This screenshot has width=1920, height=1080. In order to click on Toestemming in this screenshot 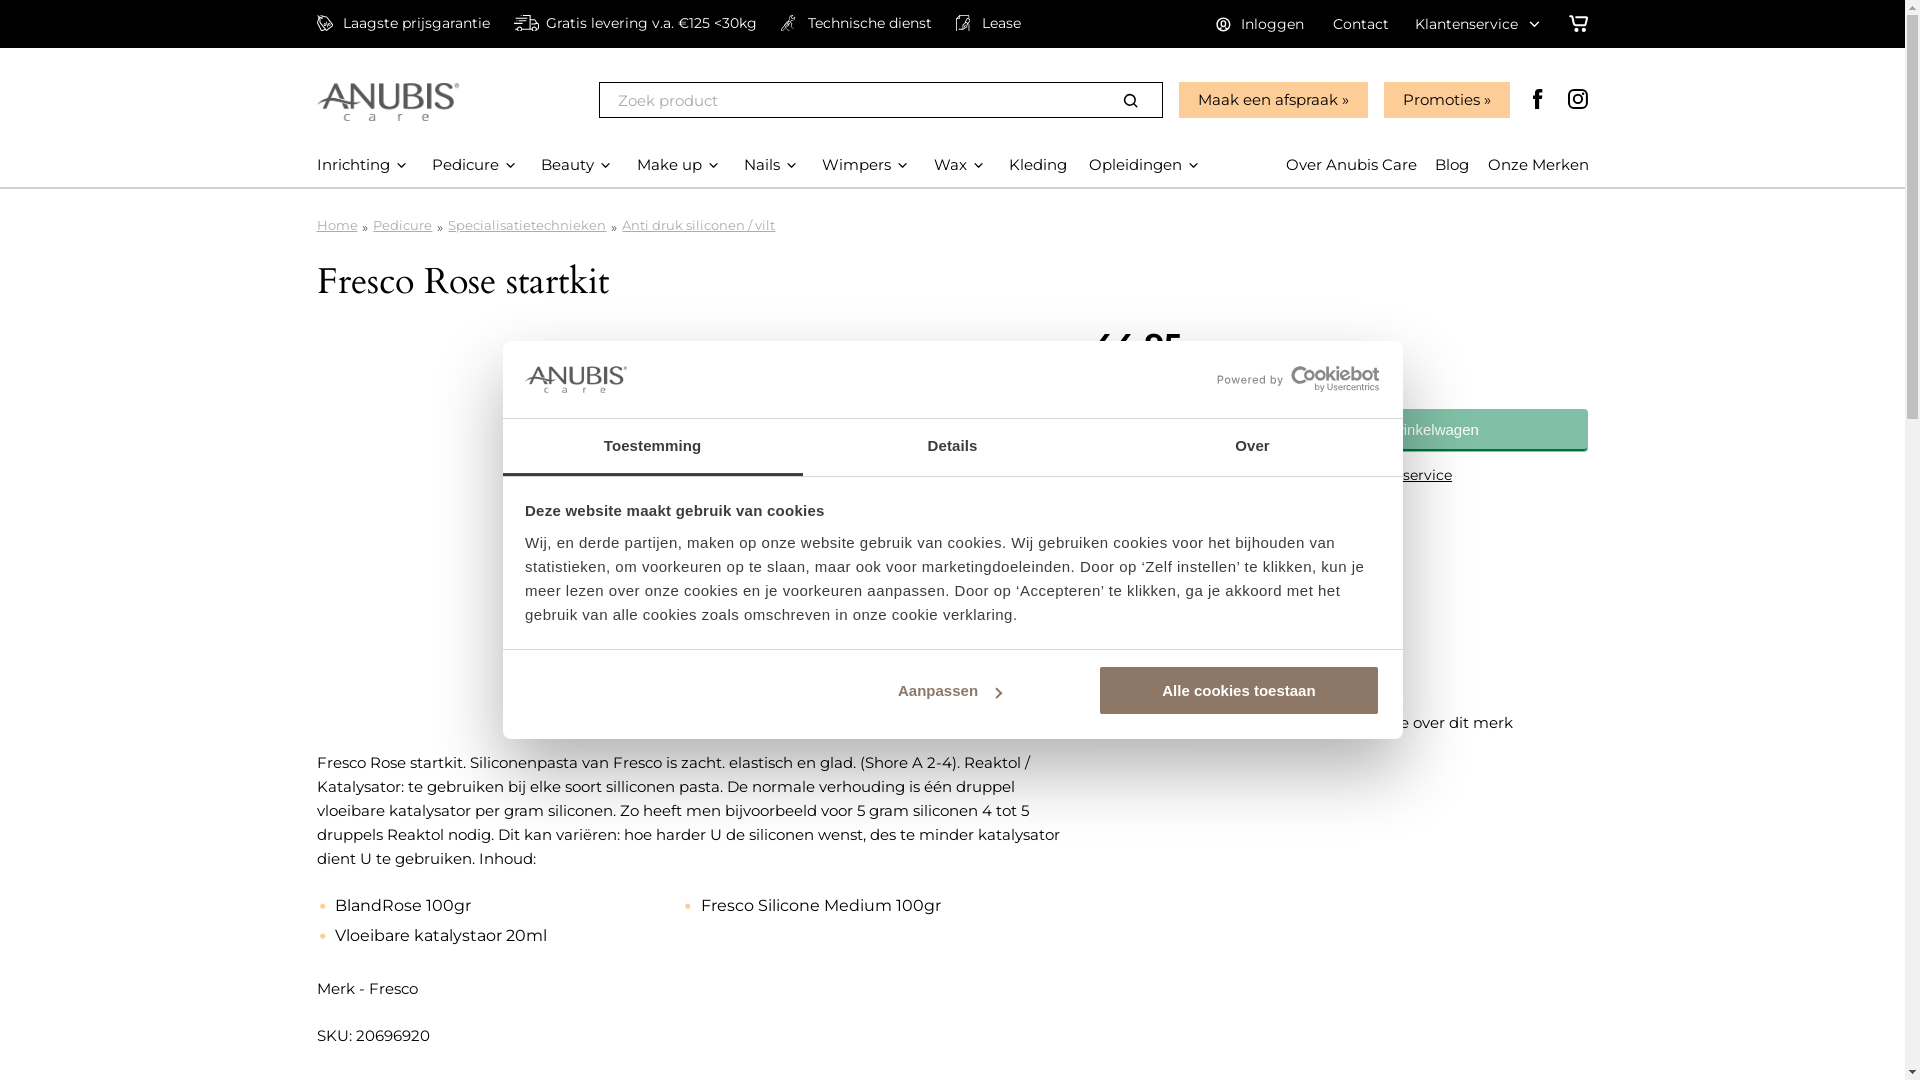, I will do `click(652, 448)`.